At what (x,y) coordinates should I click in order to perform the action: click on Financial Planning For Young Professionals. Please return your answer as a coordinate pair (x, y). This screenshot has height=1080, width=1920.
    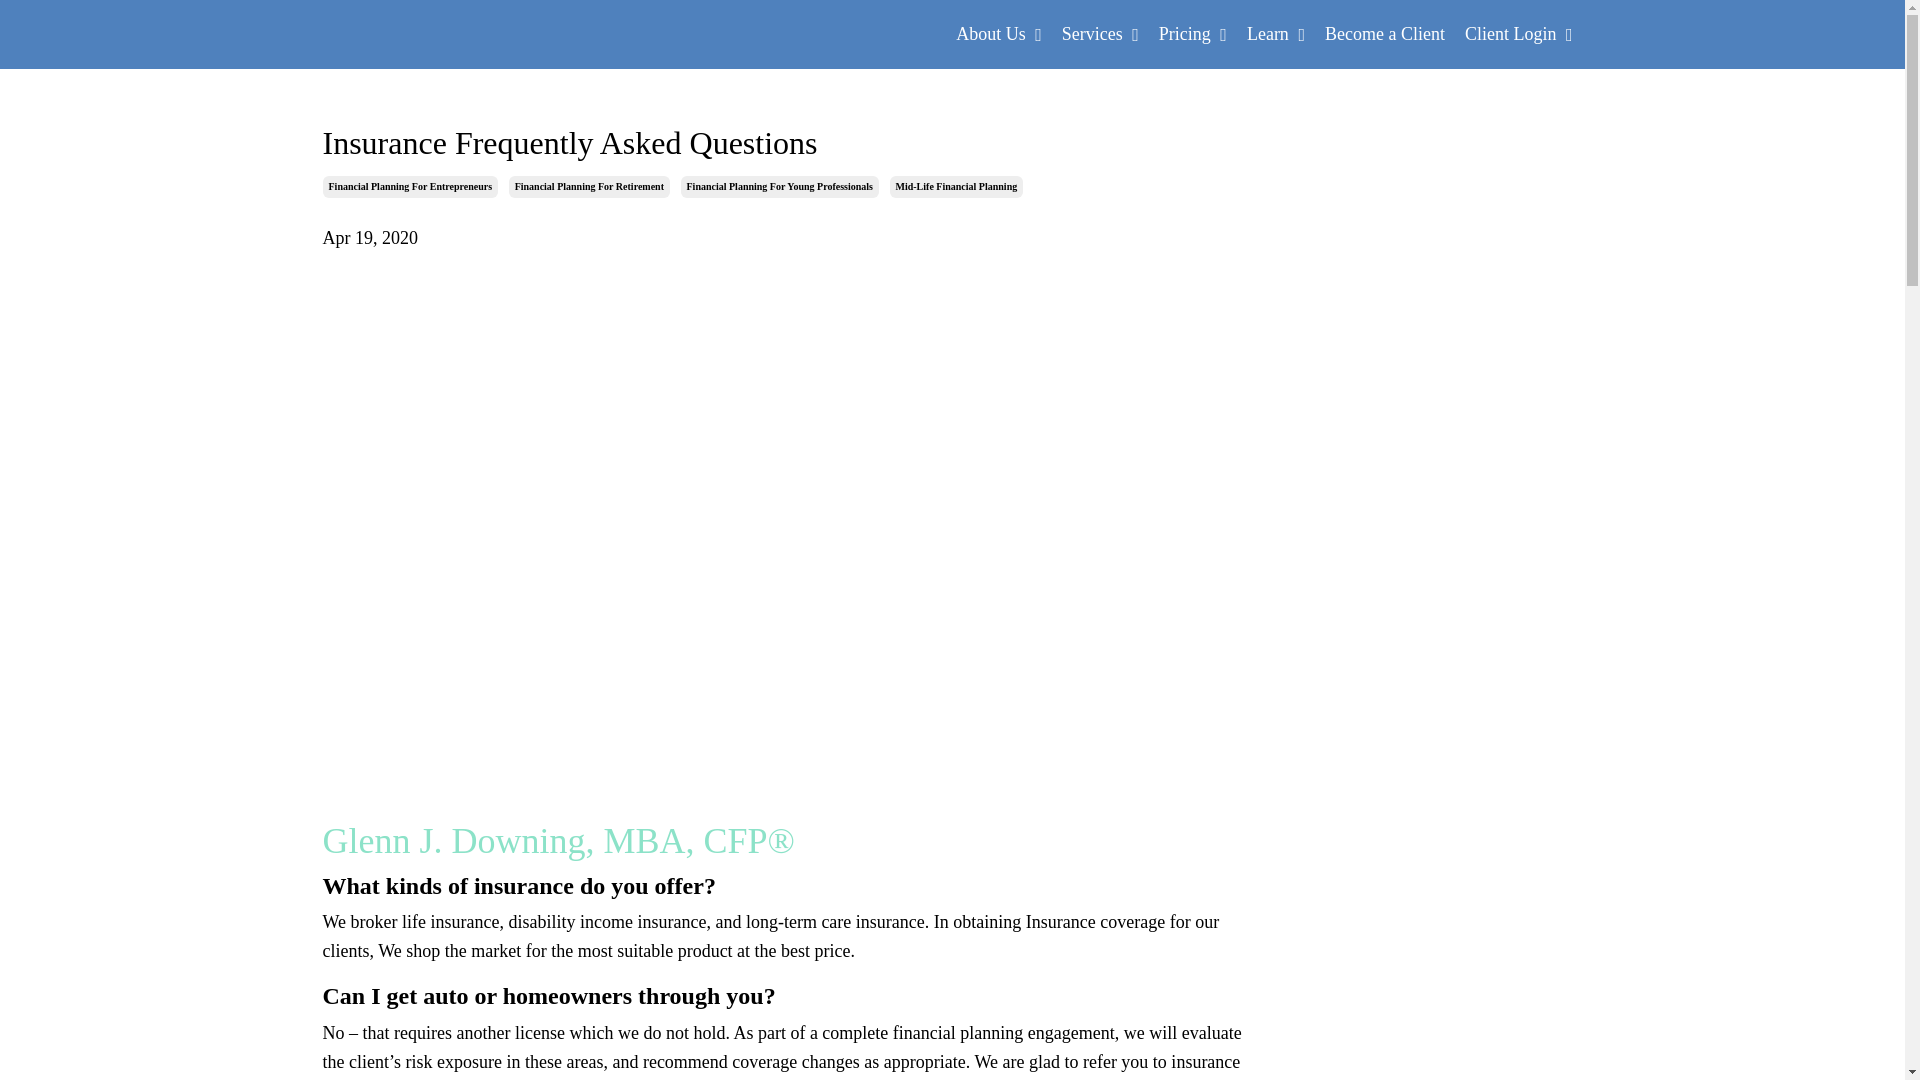
    Looking at the image, I should click on (779, 186).